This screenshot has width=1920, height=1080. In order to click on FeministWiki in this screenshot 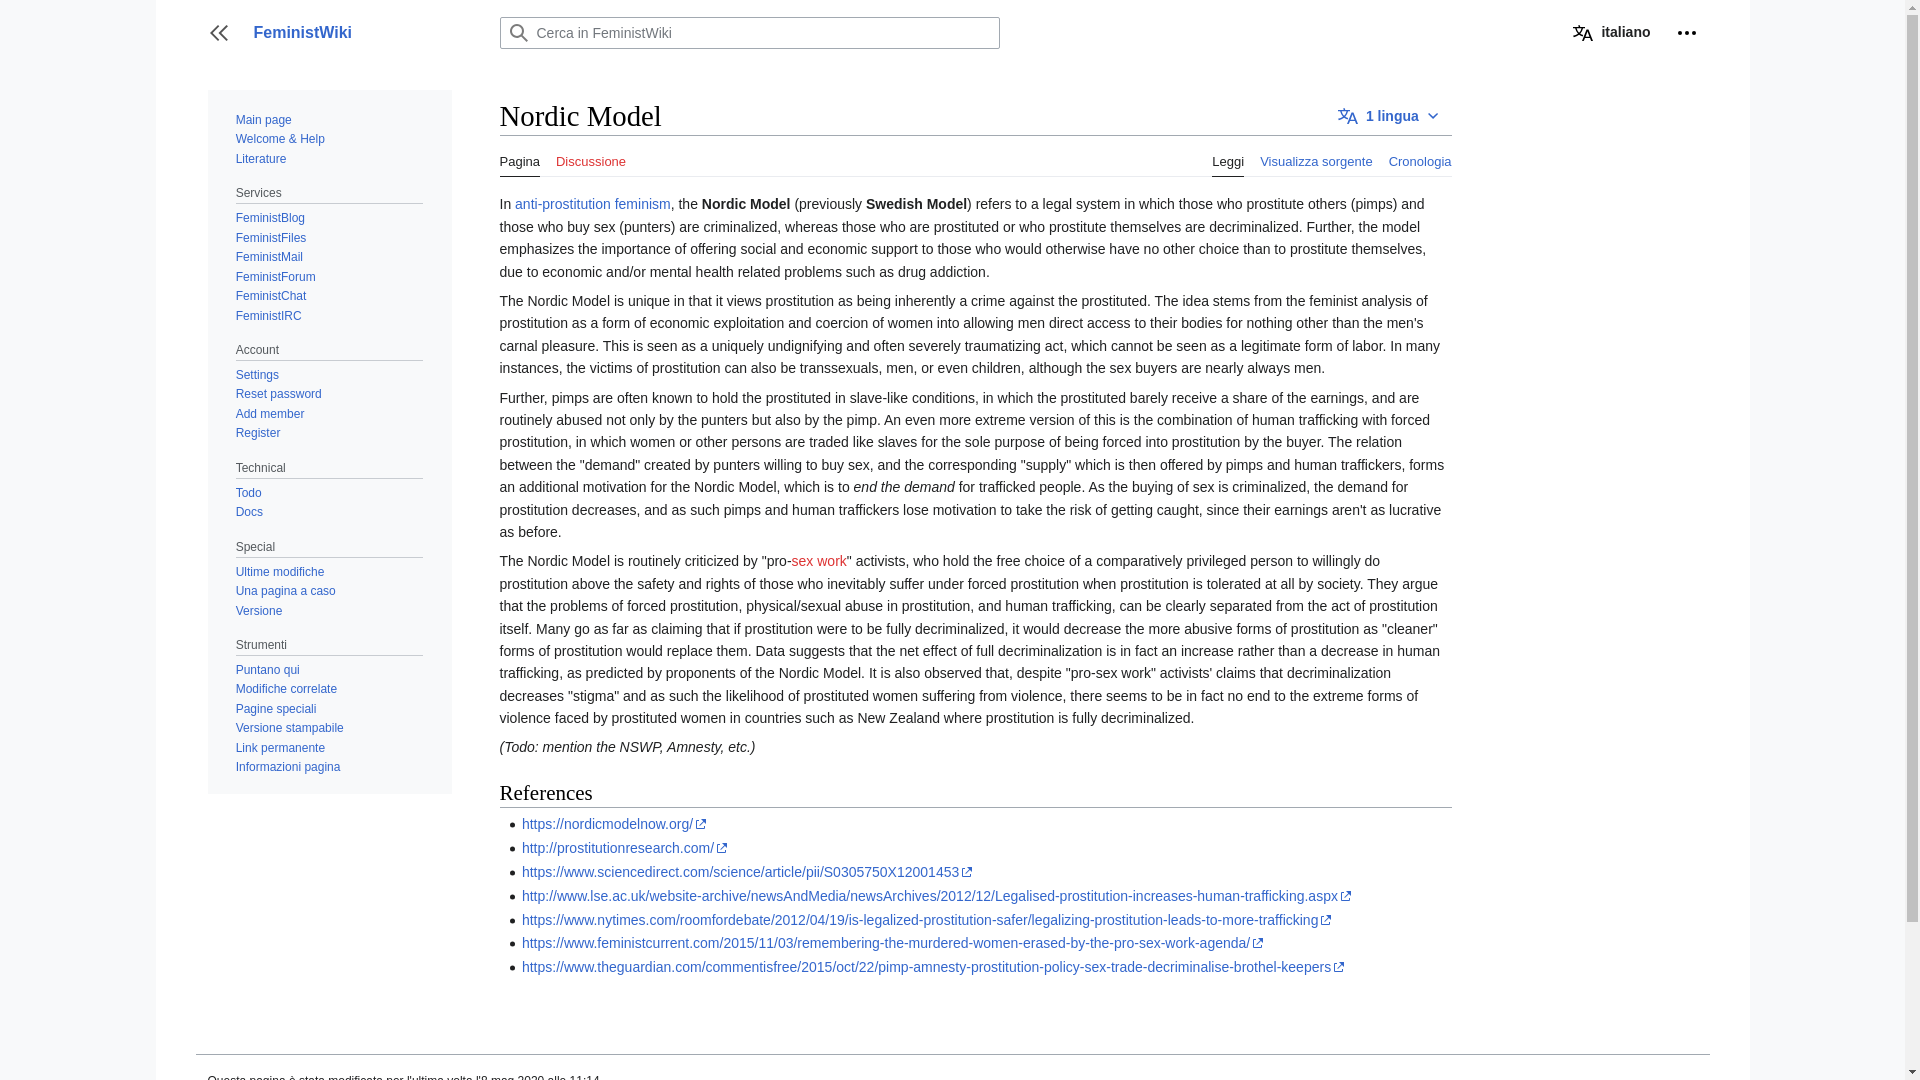, I will do `click(364, 32)`.